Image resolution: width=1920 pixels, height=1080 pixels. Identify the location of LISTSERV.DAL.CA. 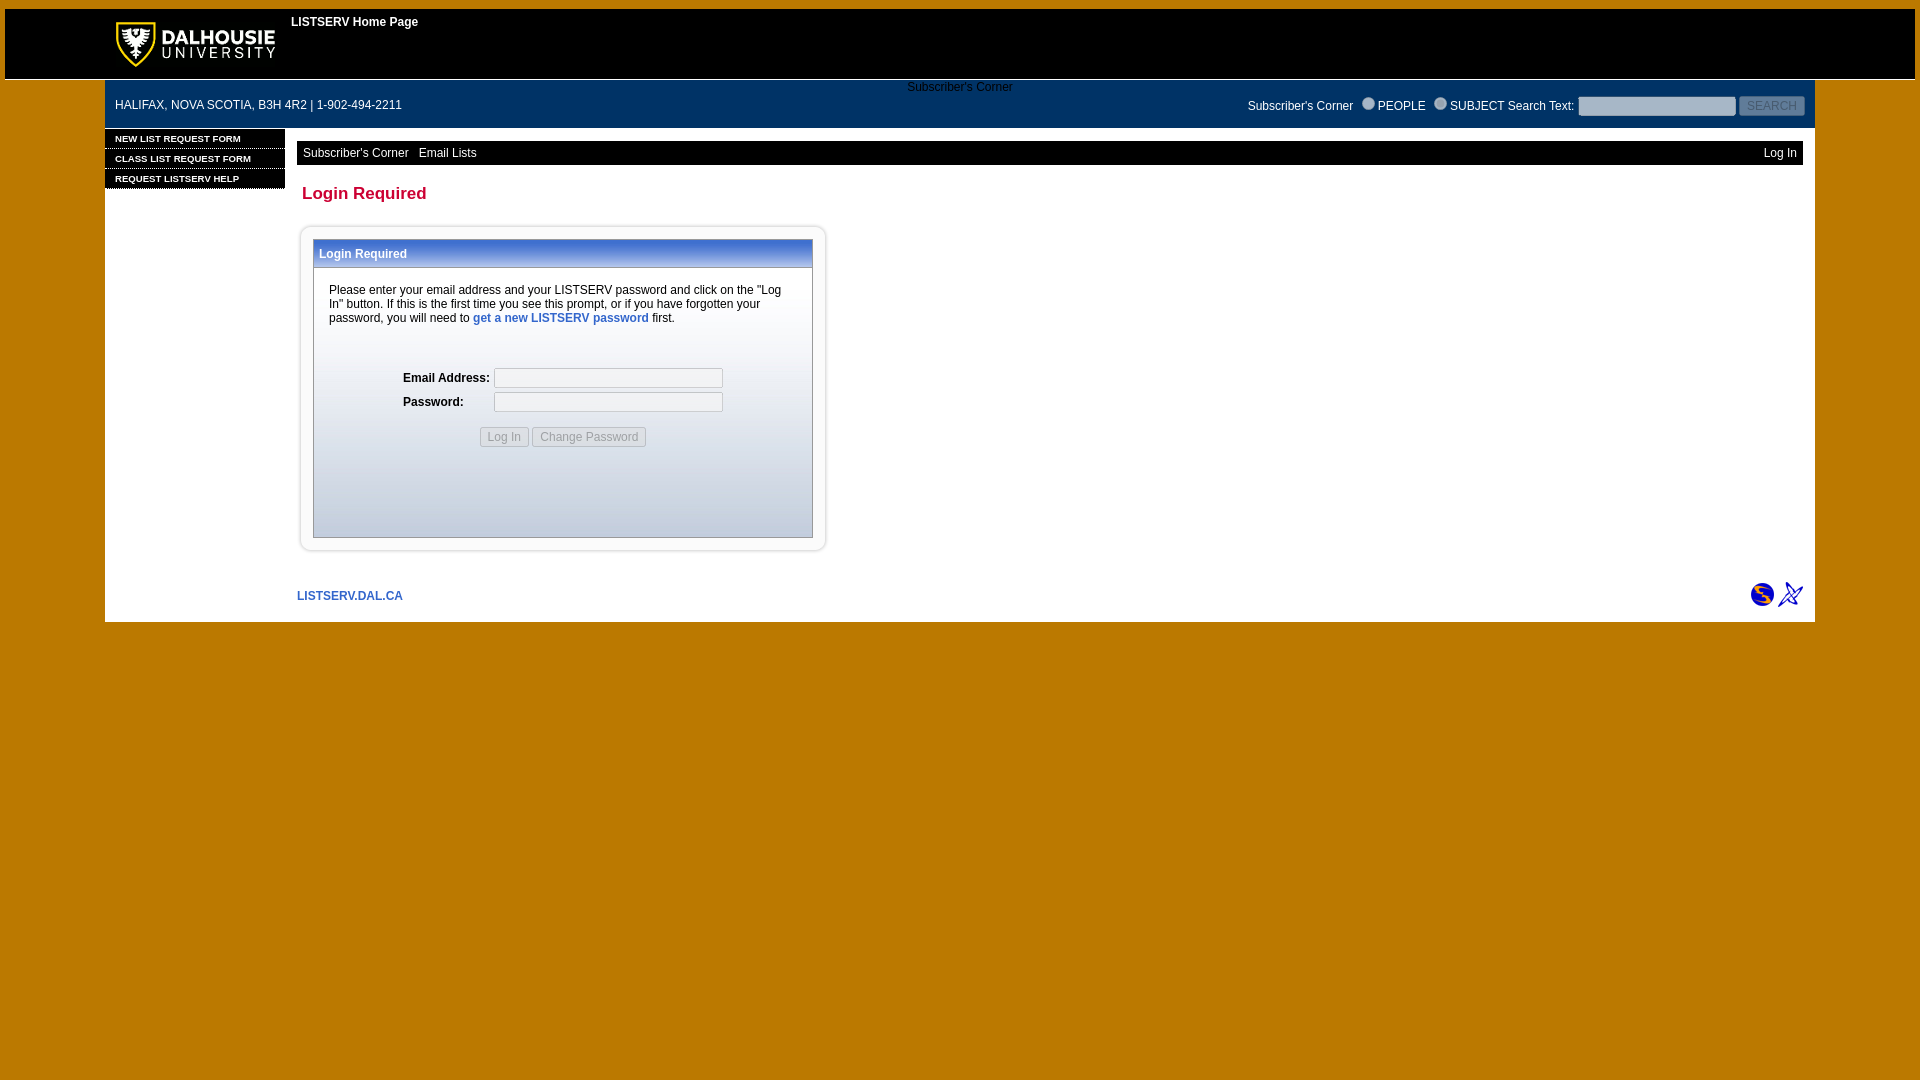
(350, 595).